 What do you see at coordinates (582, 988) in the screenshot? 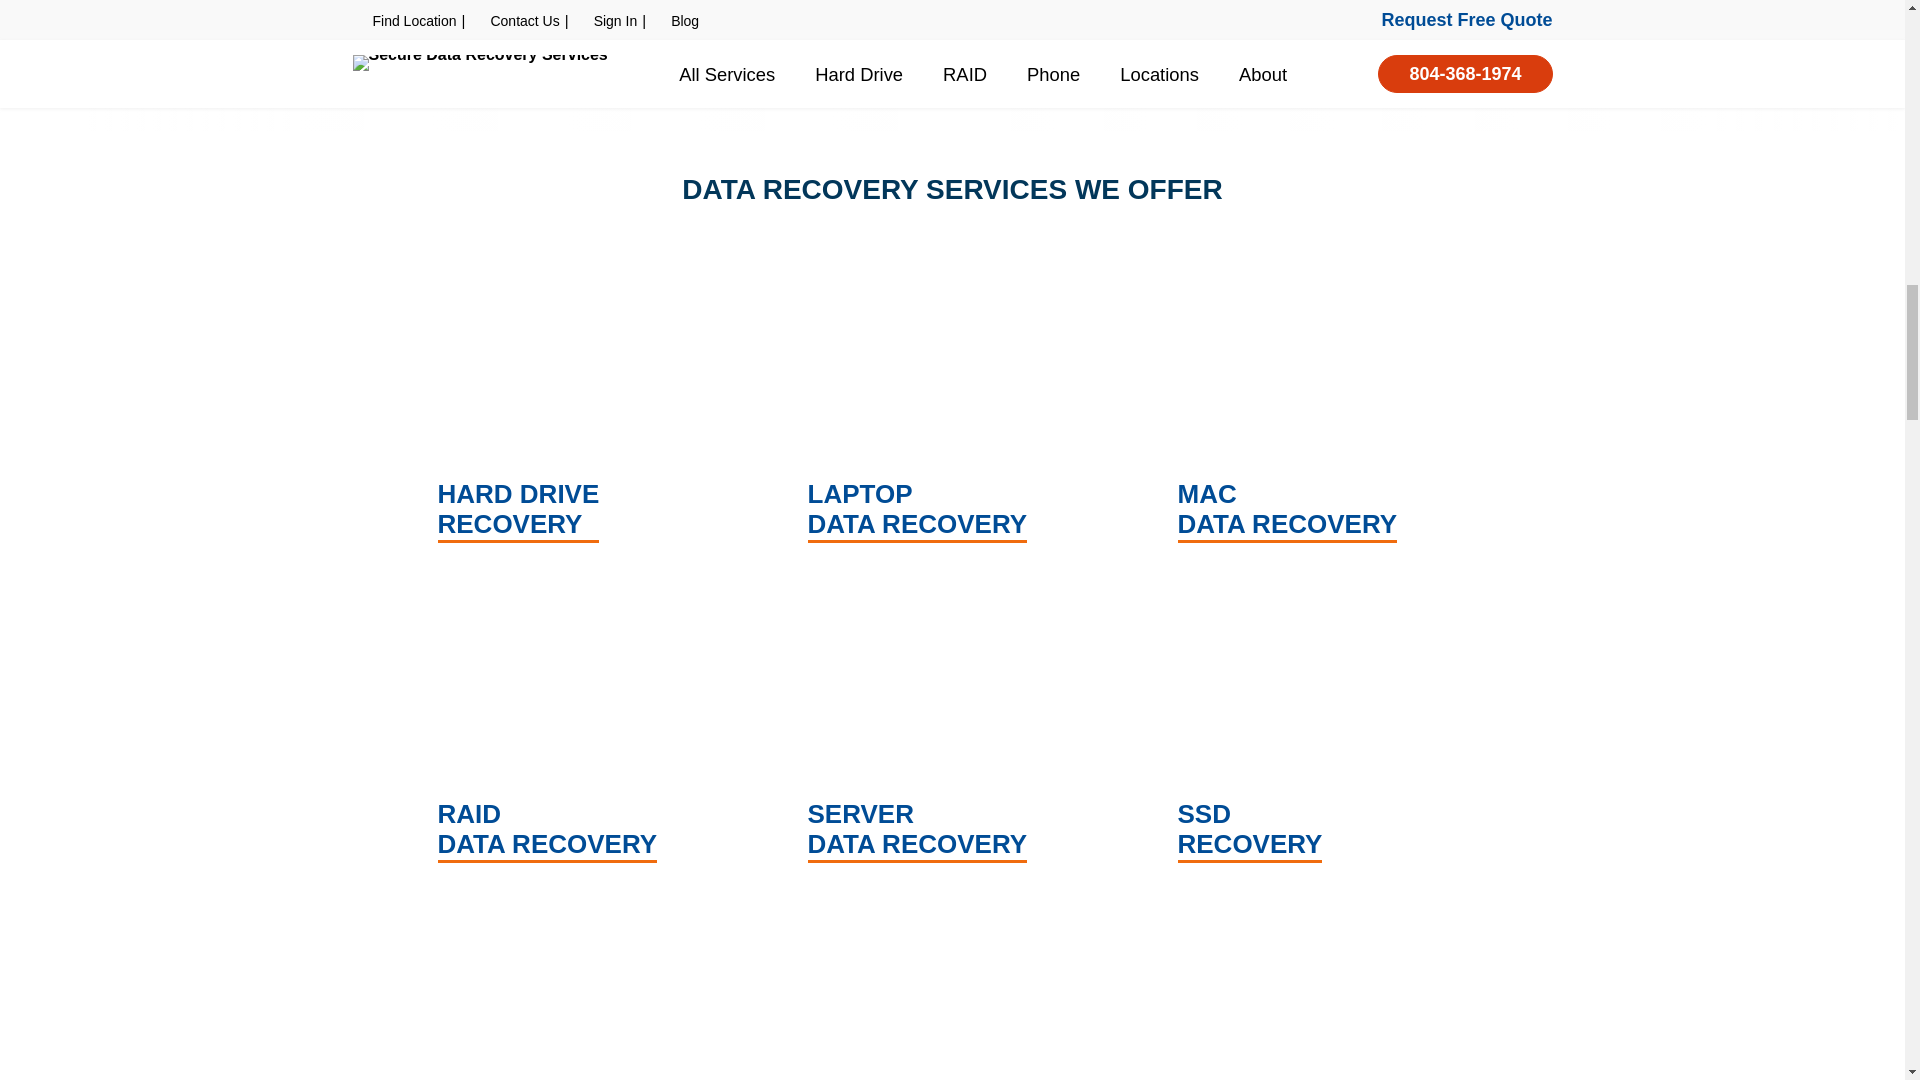
I see `iPhone Data Recovery Richmond` at bounding box center [582, 988].